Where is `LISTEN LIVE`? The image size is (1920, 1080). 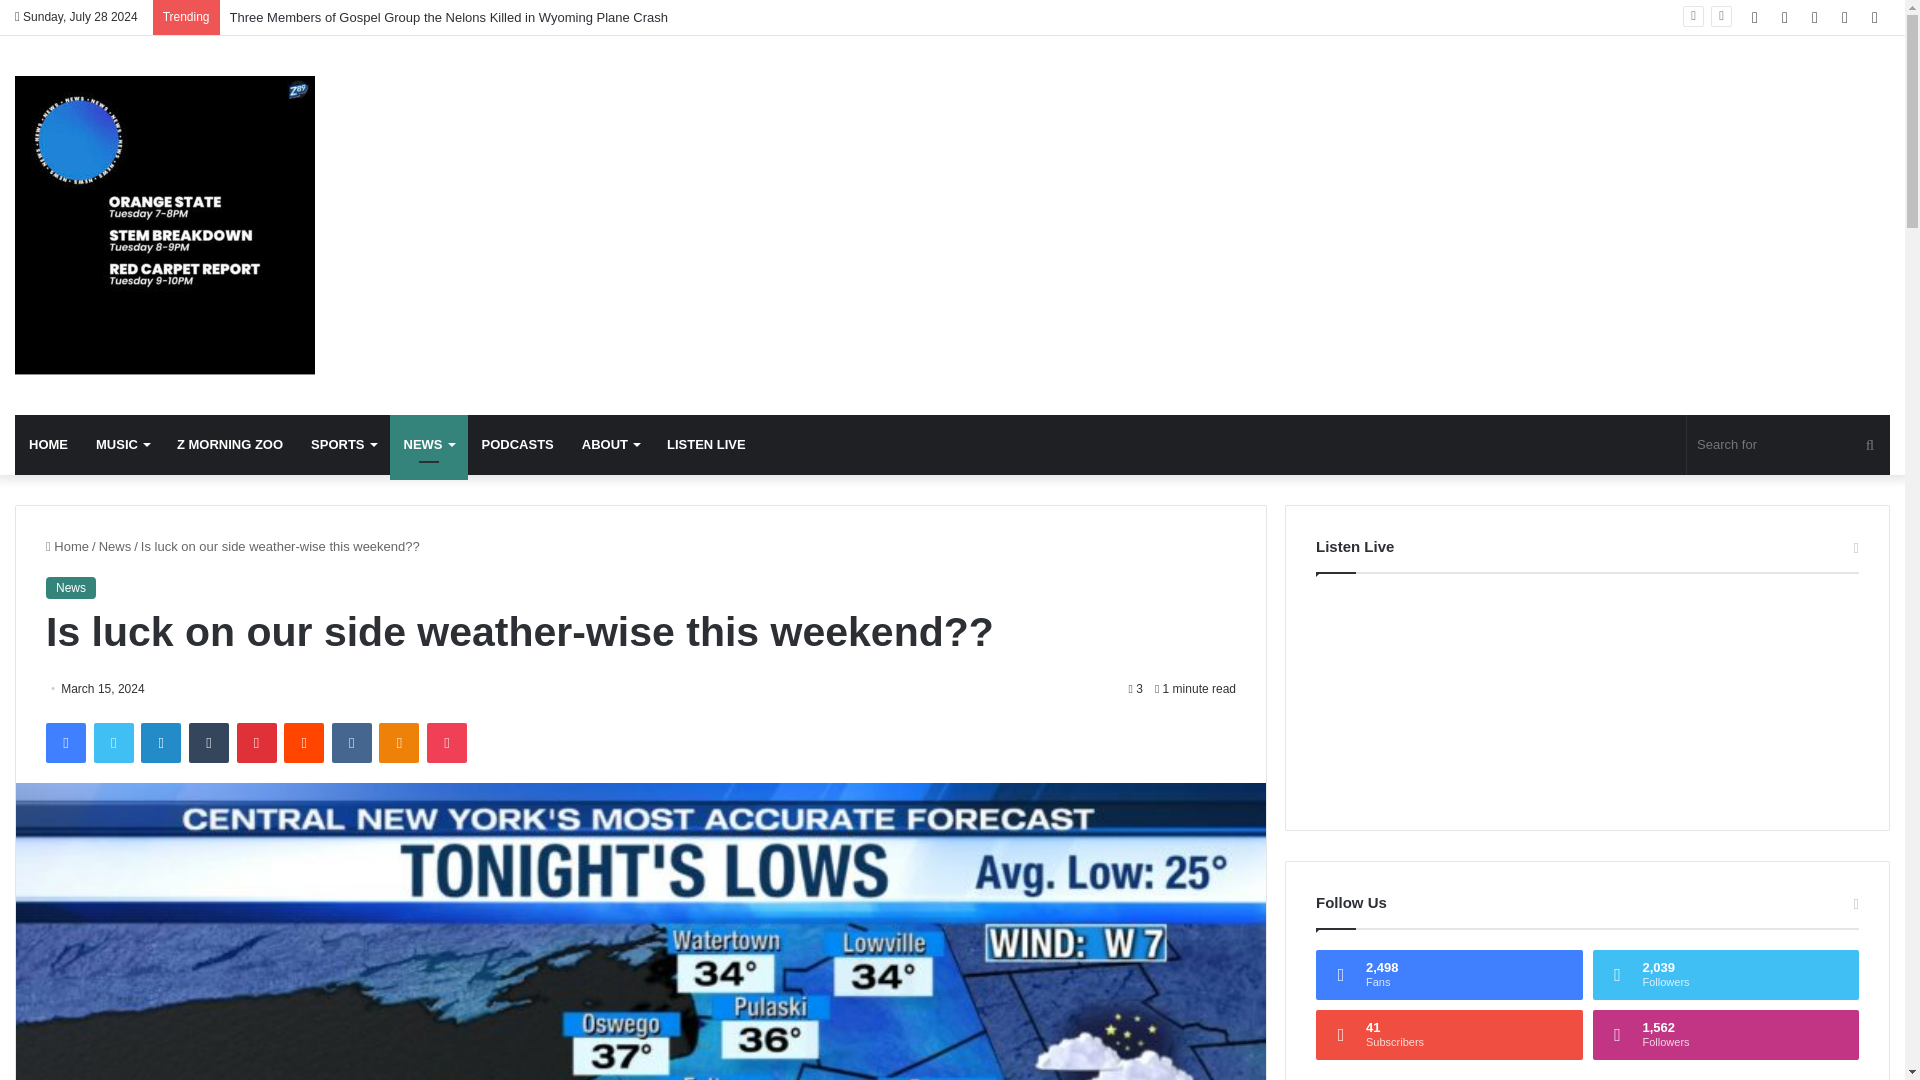
LISTEN LIVE is located at coordinates (706, 444).